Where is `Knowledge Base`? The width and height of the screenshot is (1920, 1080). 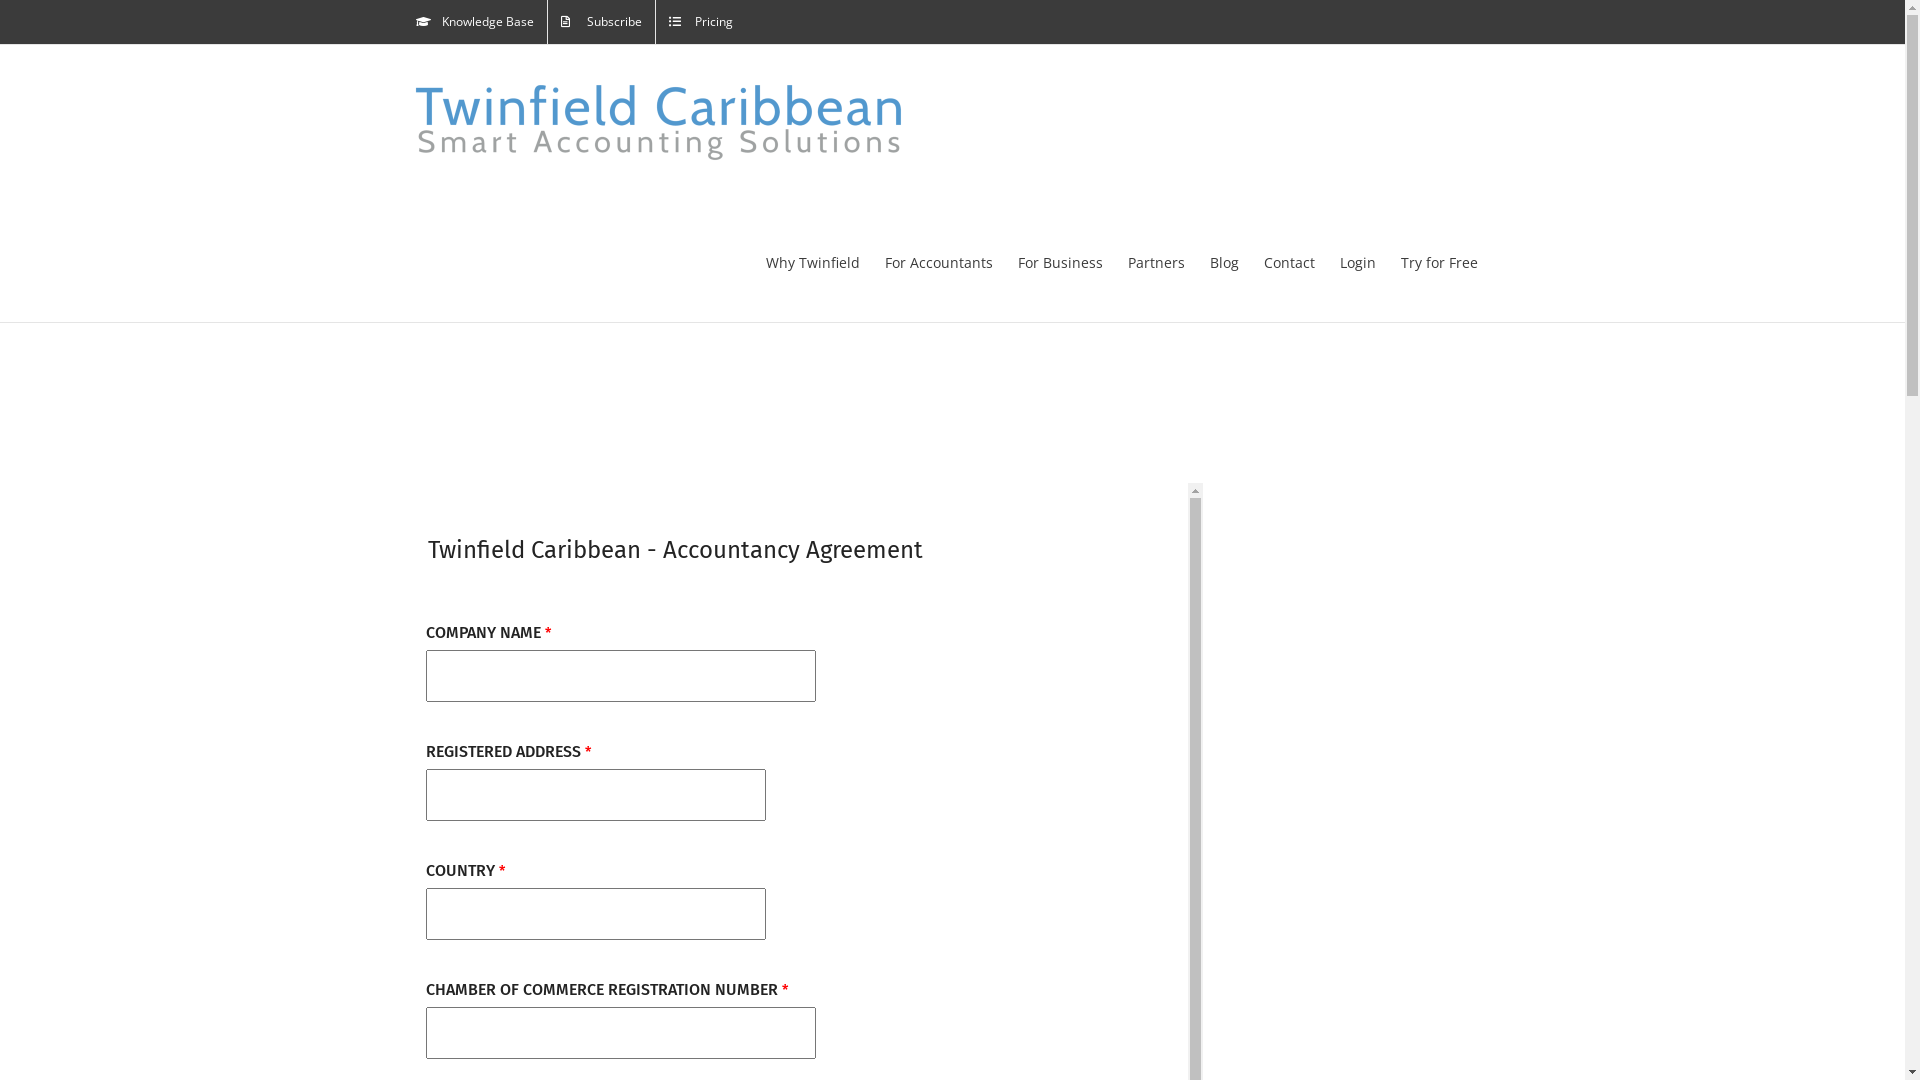 Knowledge Base is located at coordinates (474, 22).